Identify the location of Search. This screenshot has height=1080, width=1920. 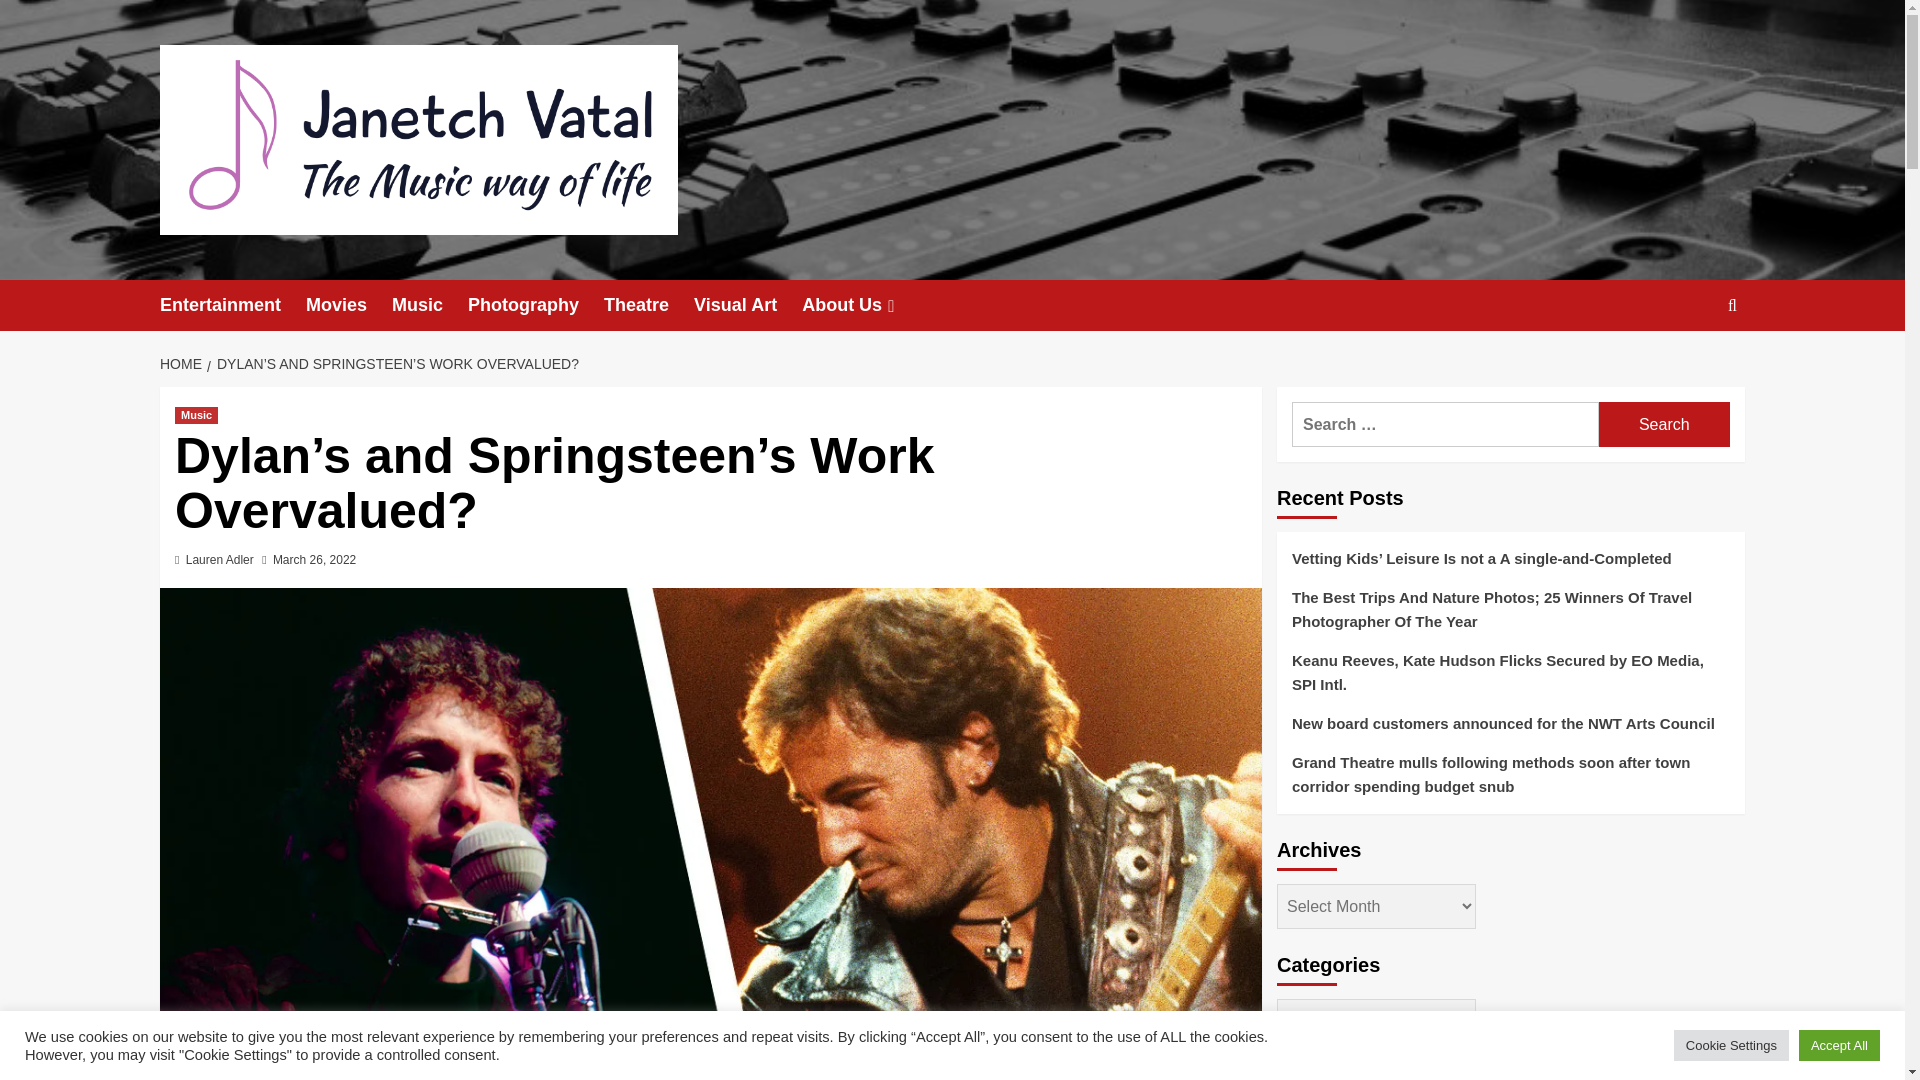
(1686, 366).